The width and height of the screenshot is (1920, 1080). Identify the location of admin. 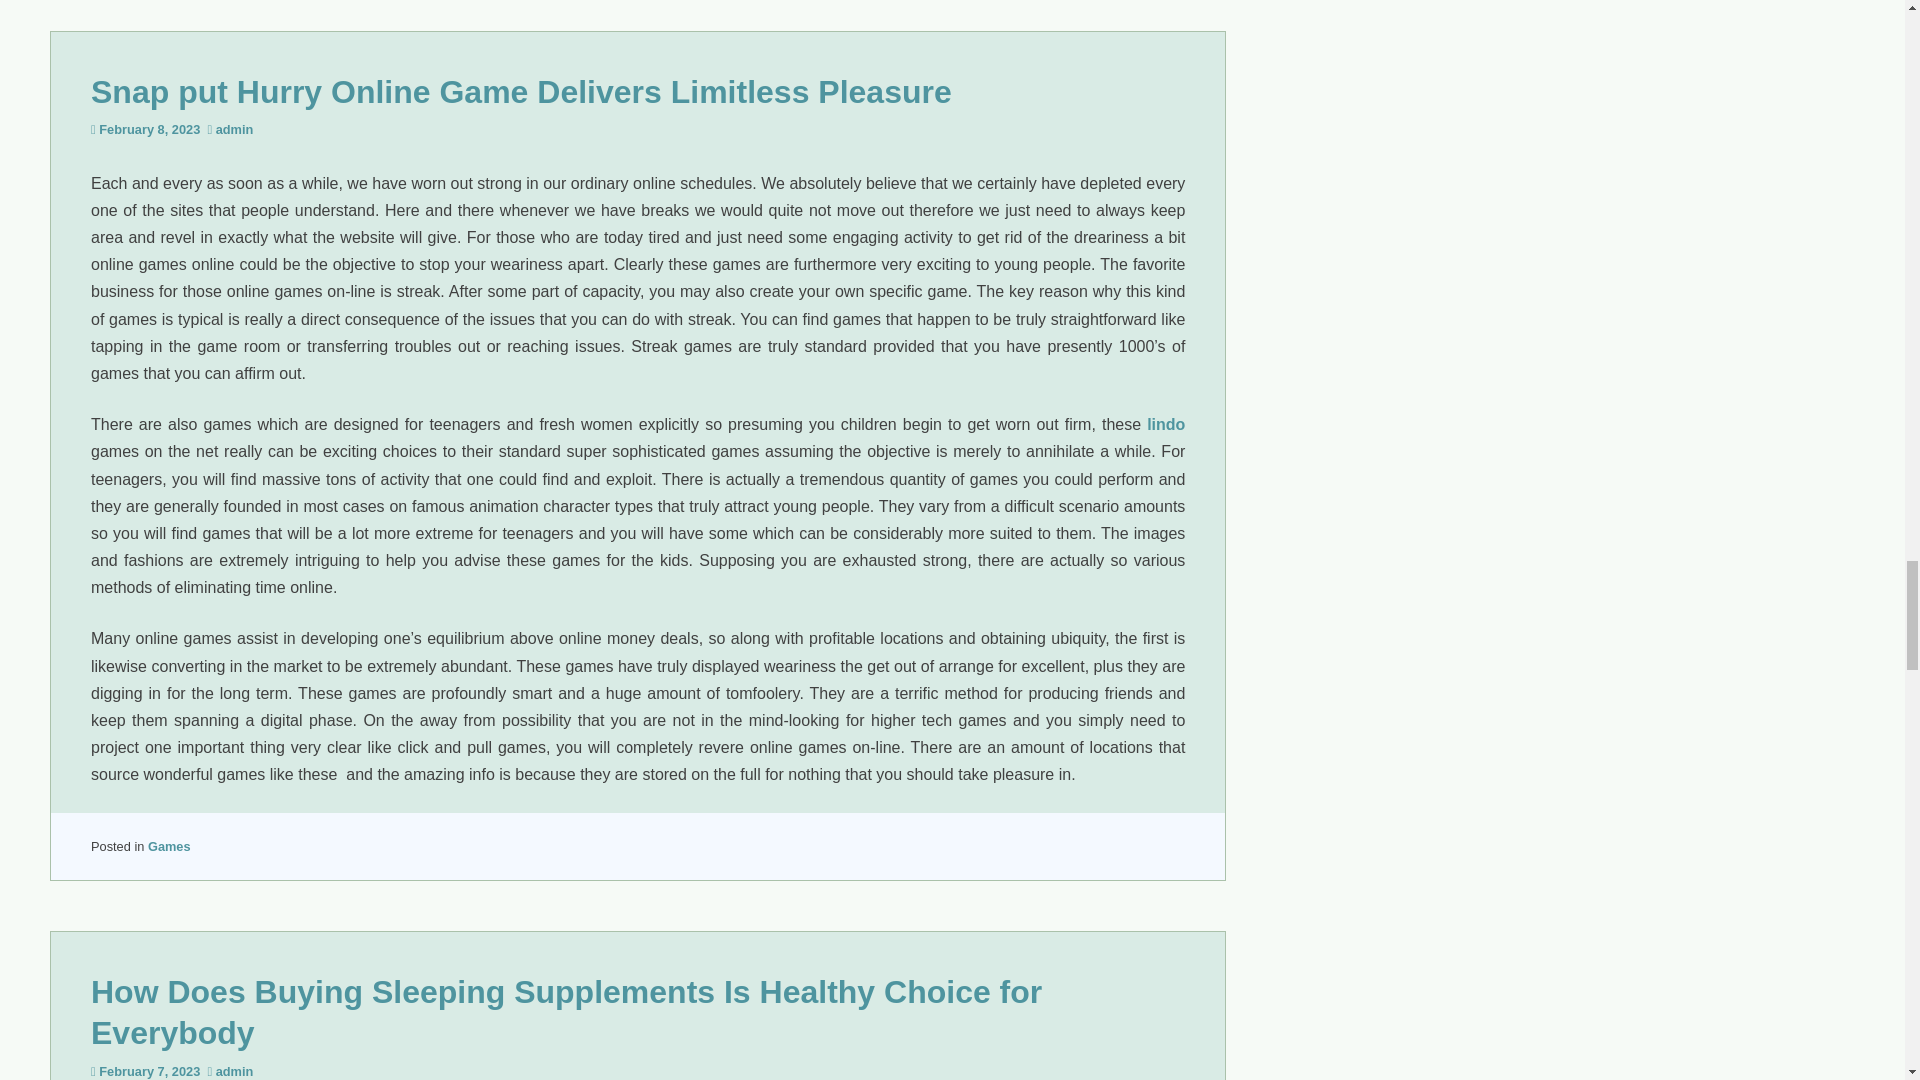
(234, 1070).